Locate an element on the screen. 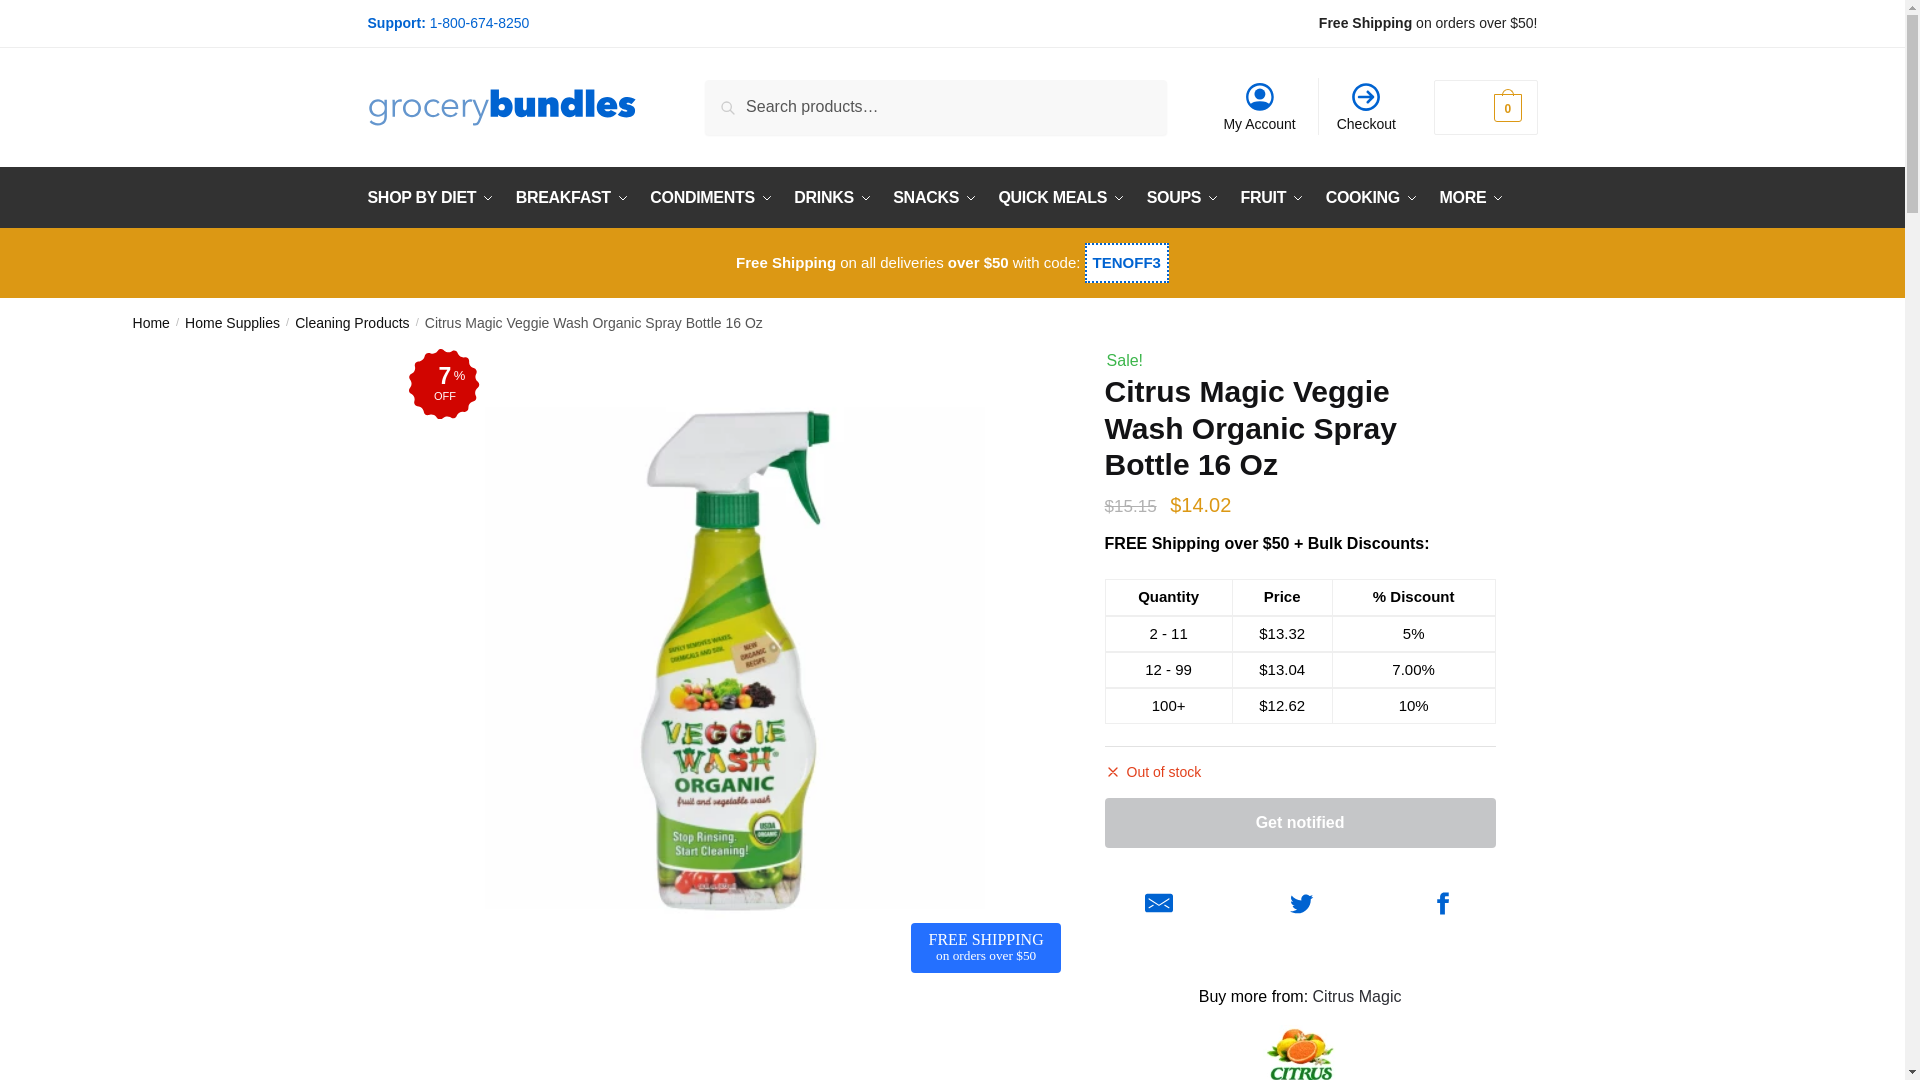 The width and height of the screenshot is (1920, 1080). Skip to content is located at coordinates (1486, 107).